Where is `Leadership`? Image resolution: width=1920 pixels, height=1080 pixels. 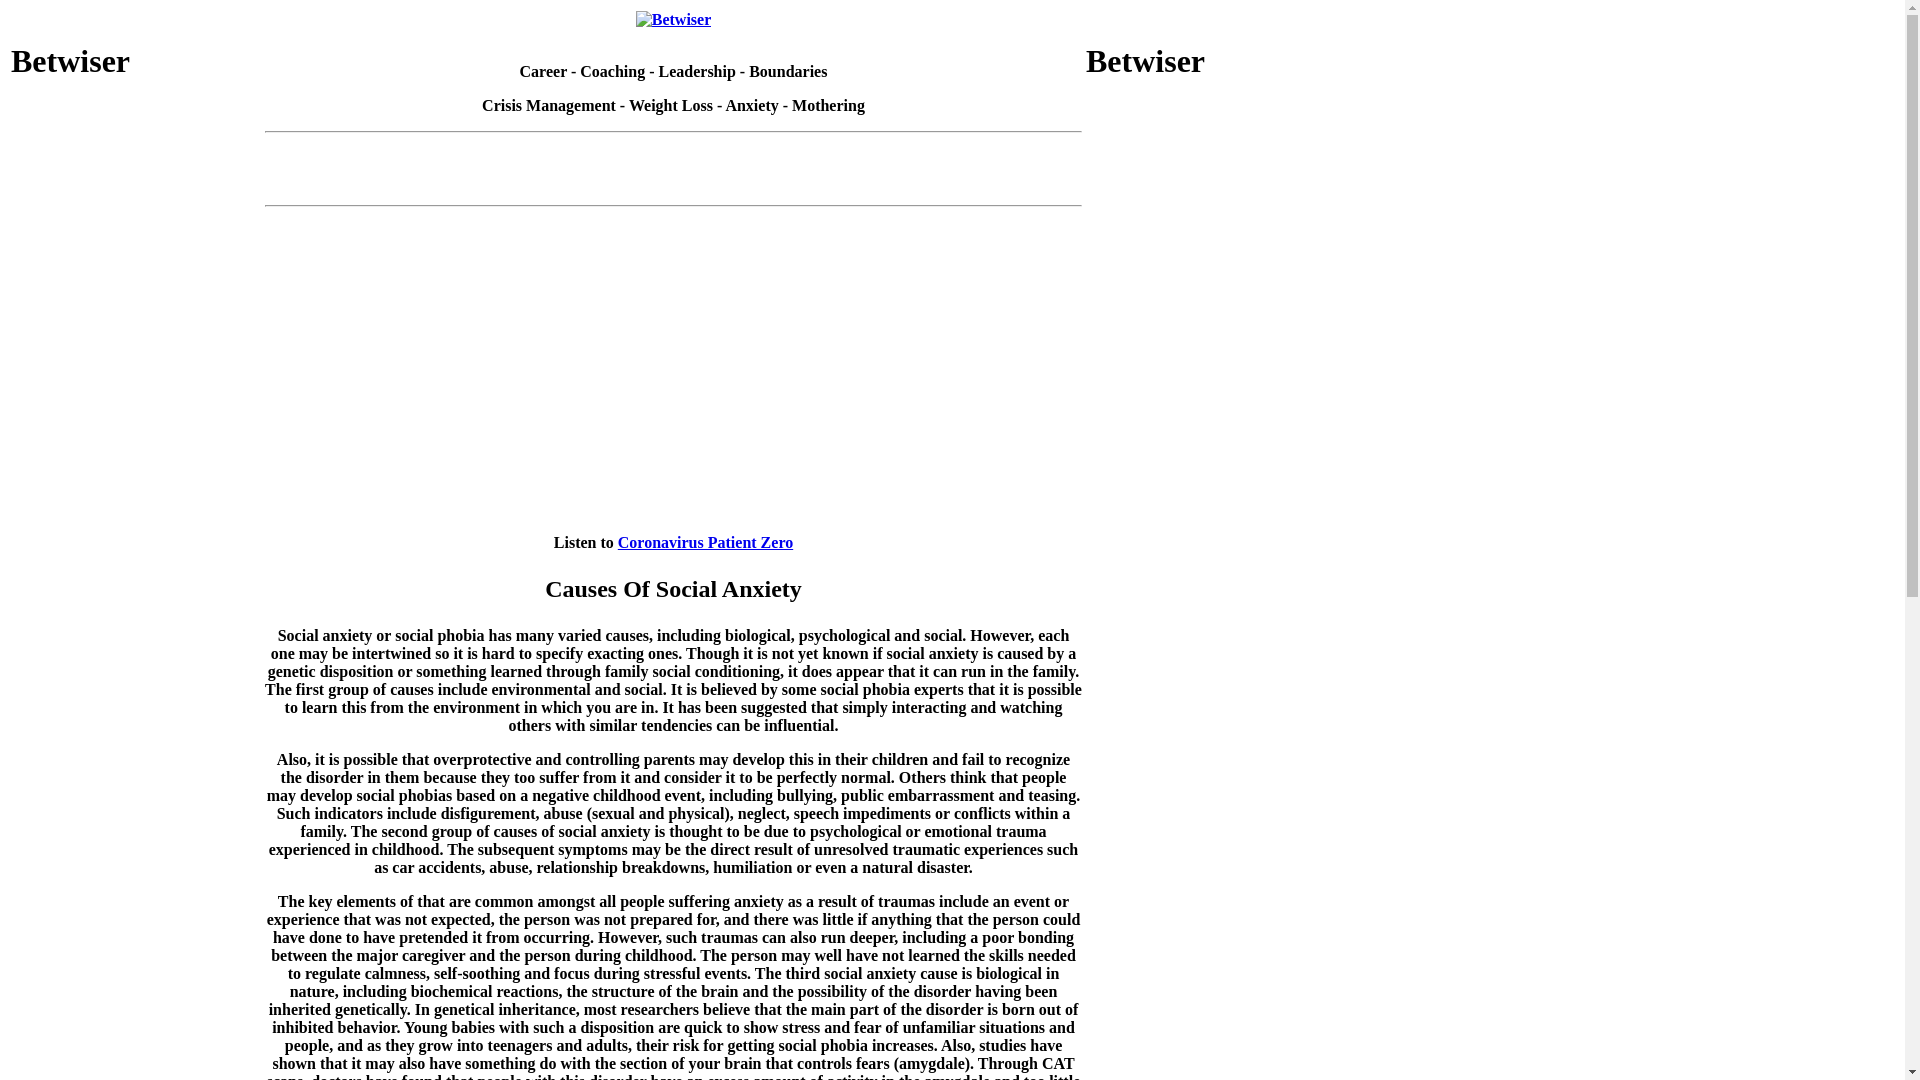 Leadership is located at coordinates (696, 70).